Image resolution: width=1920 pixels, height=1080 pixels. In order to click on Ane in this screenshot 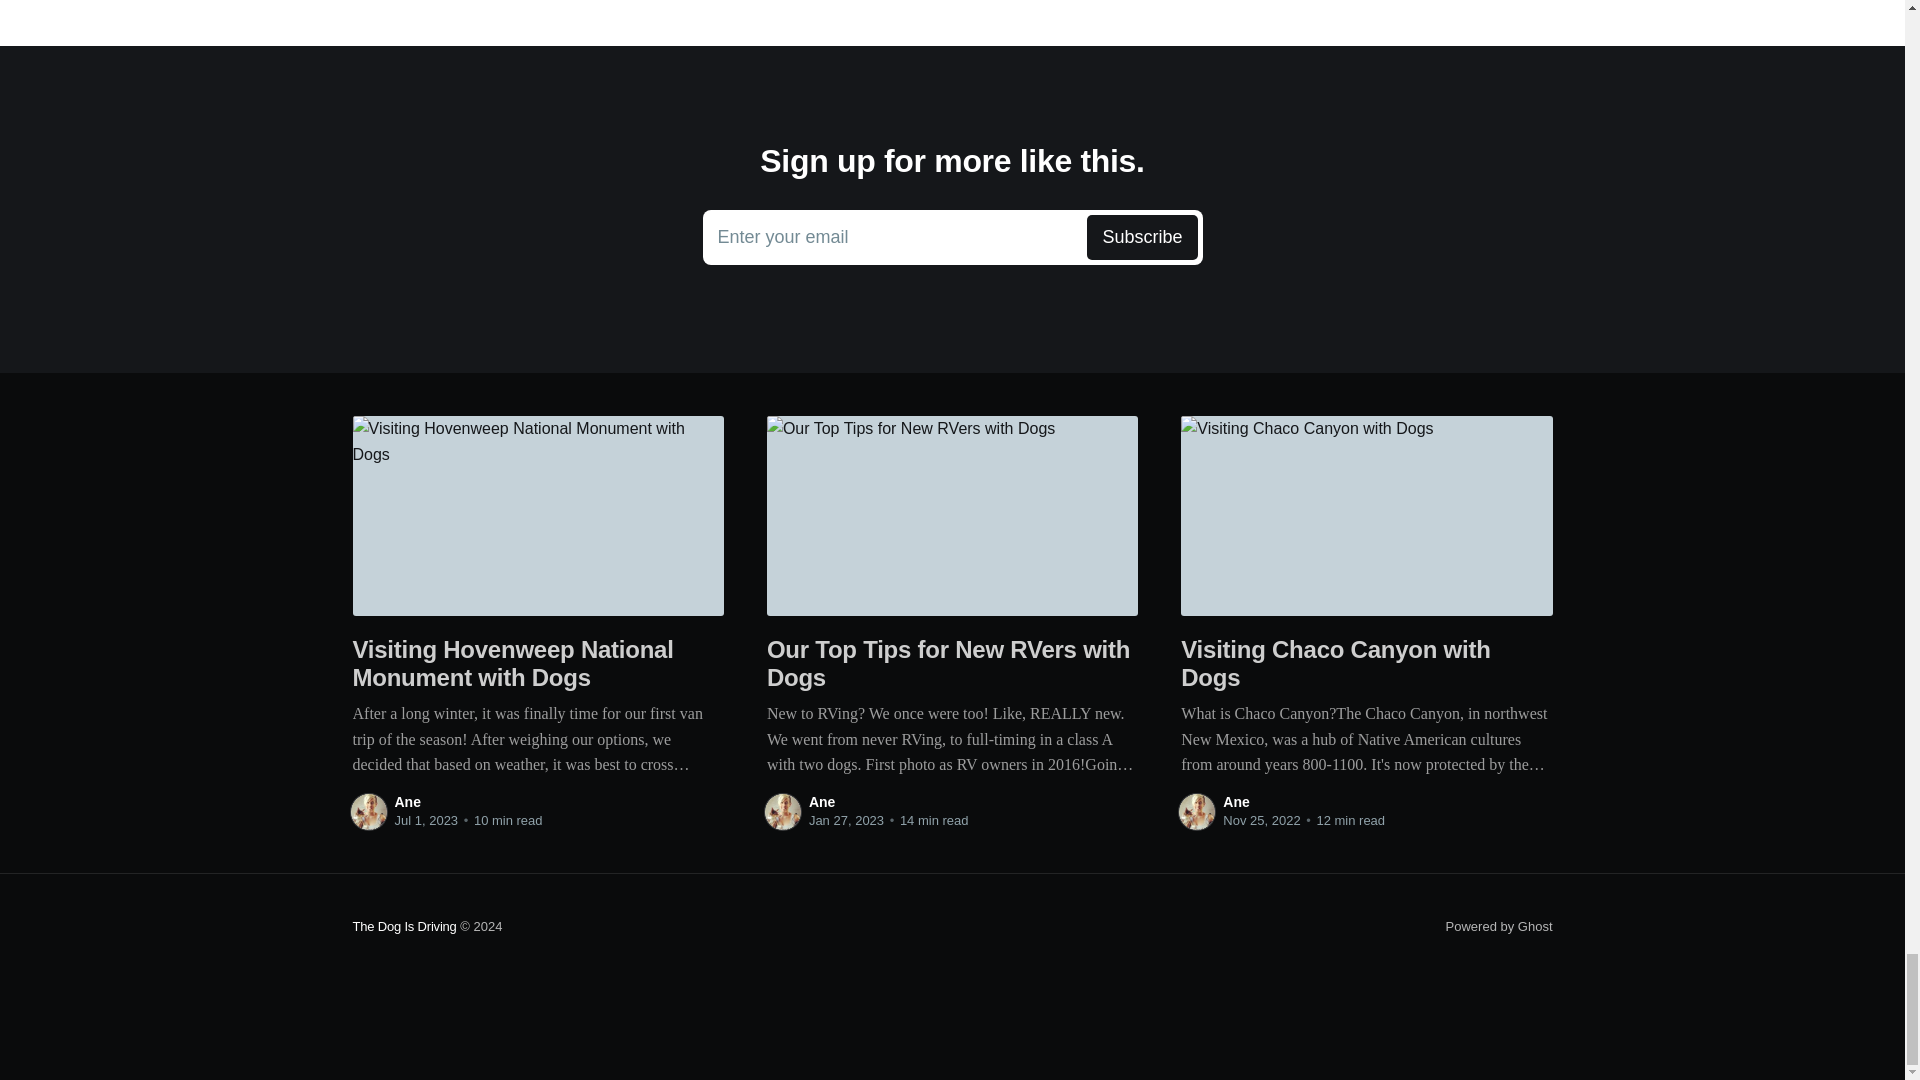, I will do `click(952, 237)`.